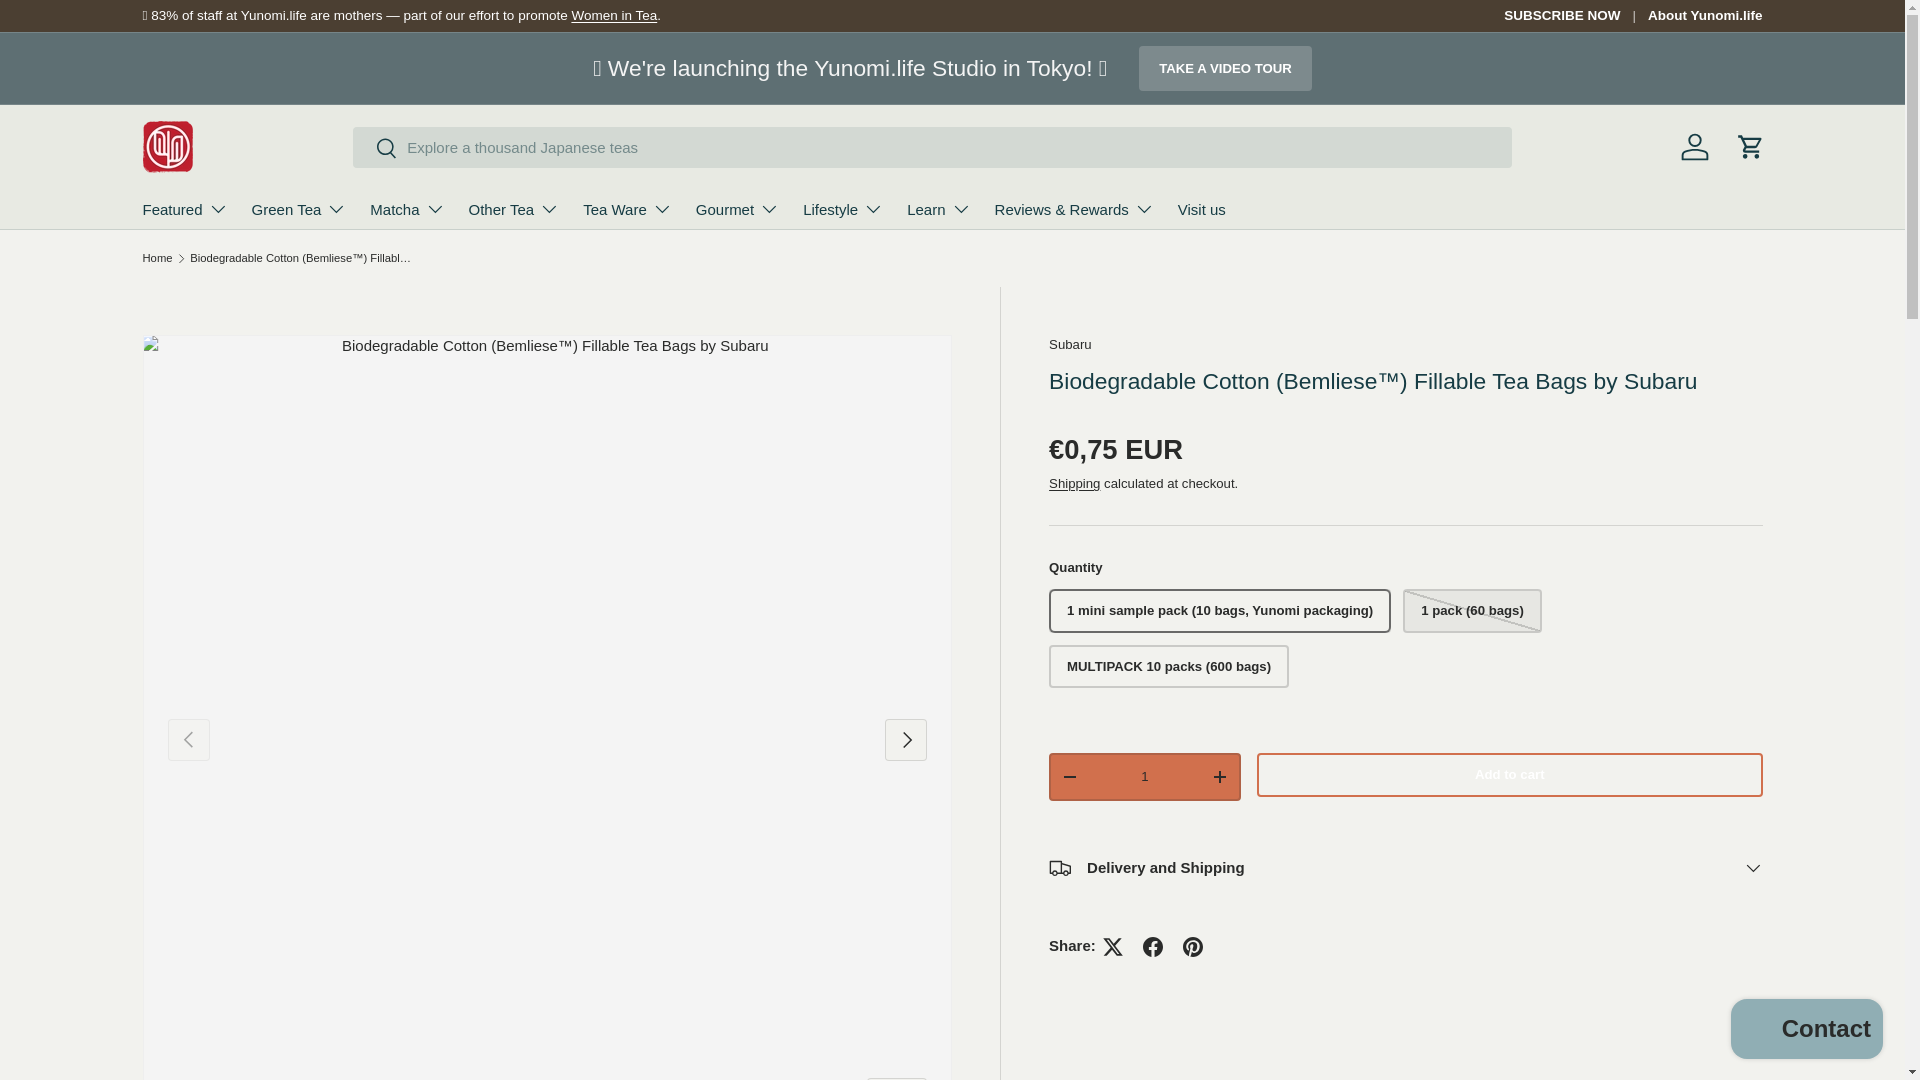  I want to click on Log in, so click(1694, 146).